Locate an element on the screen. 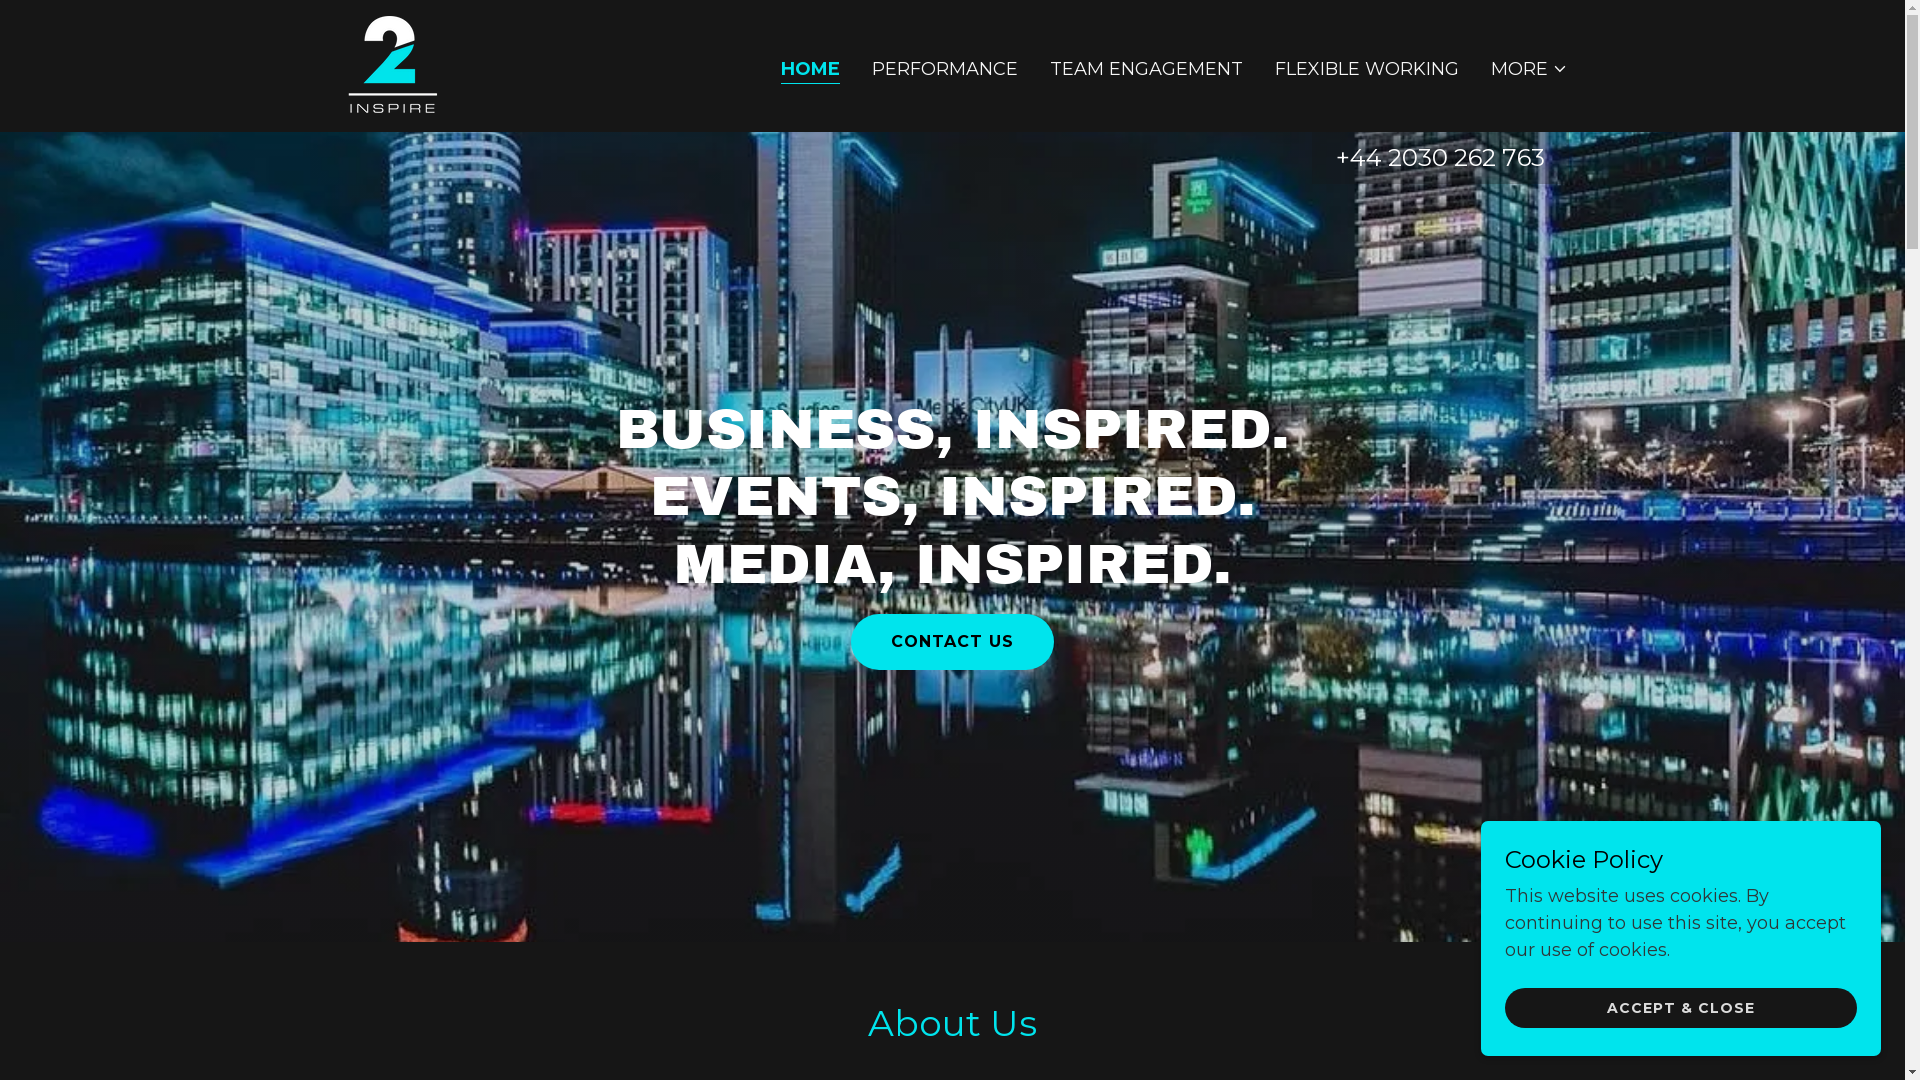 This screenshot has width=1920, height=1080. CONTACT US is located at coordinates (952, 642).